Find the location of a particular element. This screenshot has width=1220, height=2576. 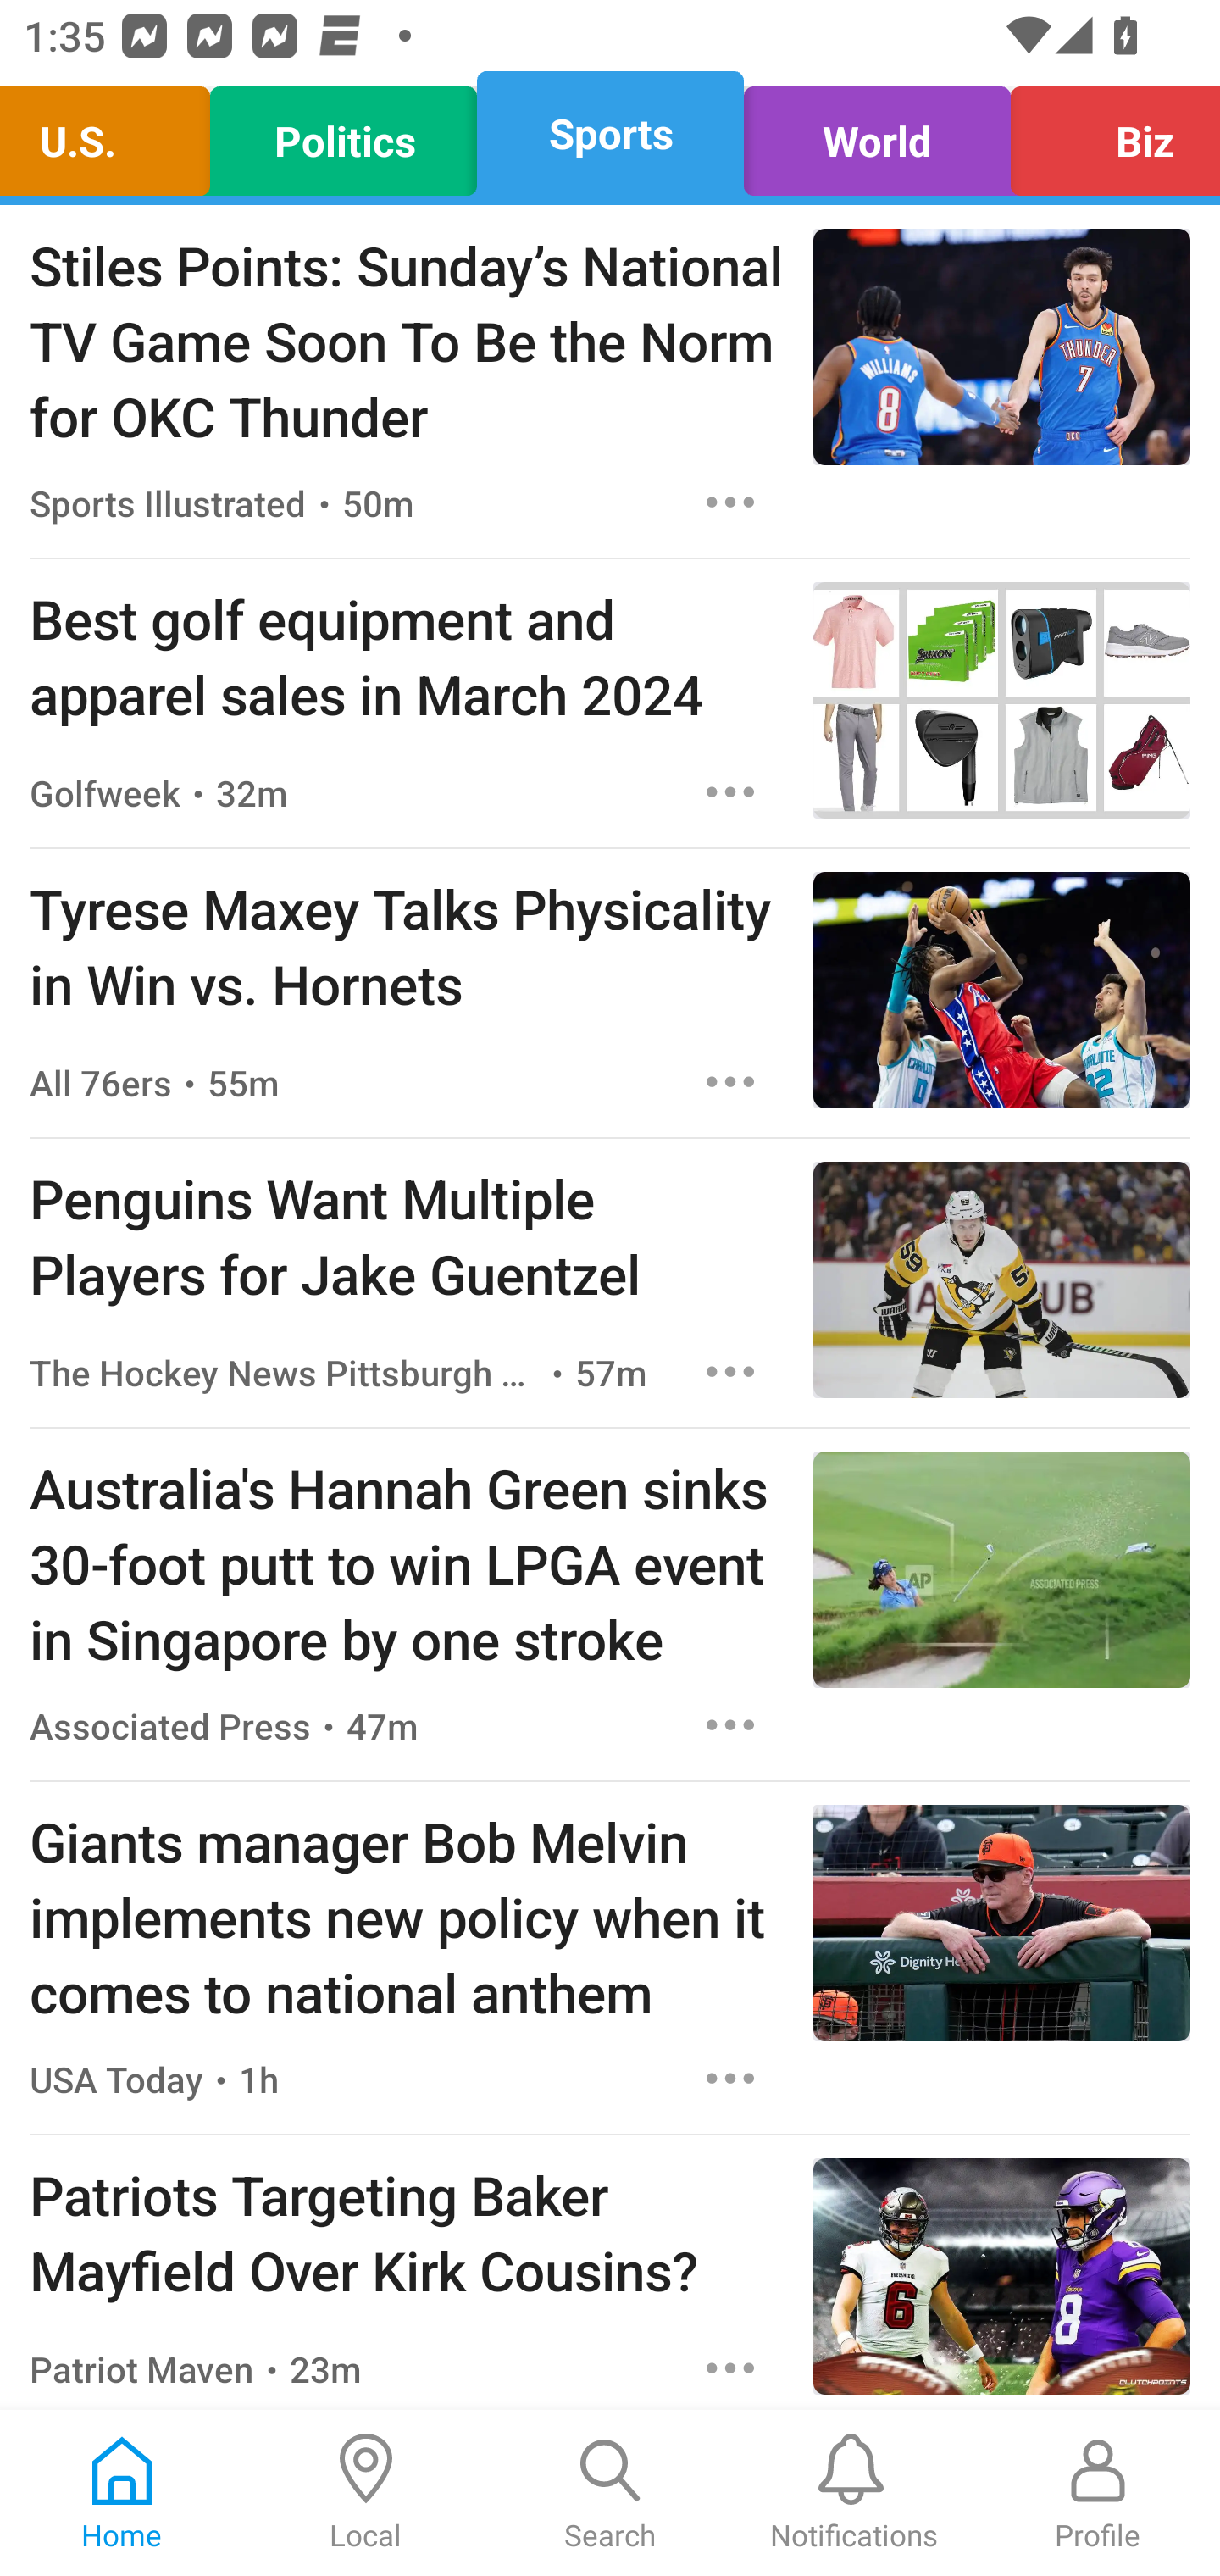

Local is located at coordinates (366, 2493).